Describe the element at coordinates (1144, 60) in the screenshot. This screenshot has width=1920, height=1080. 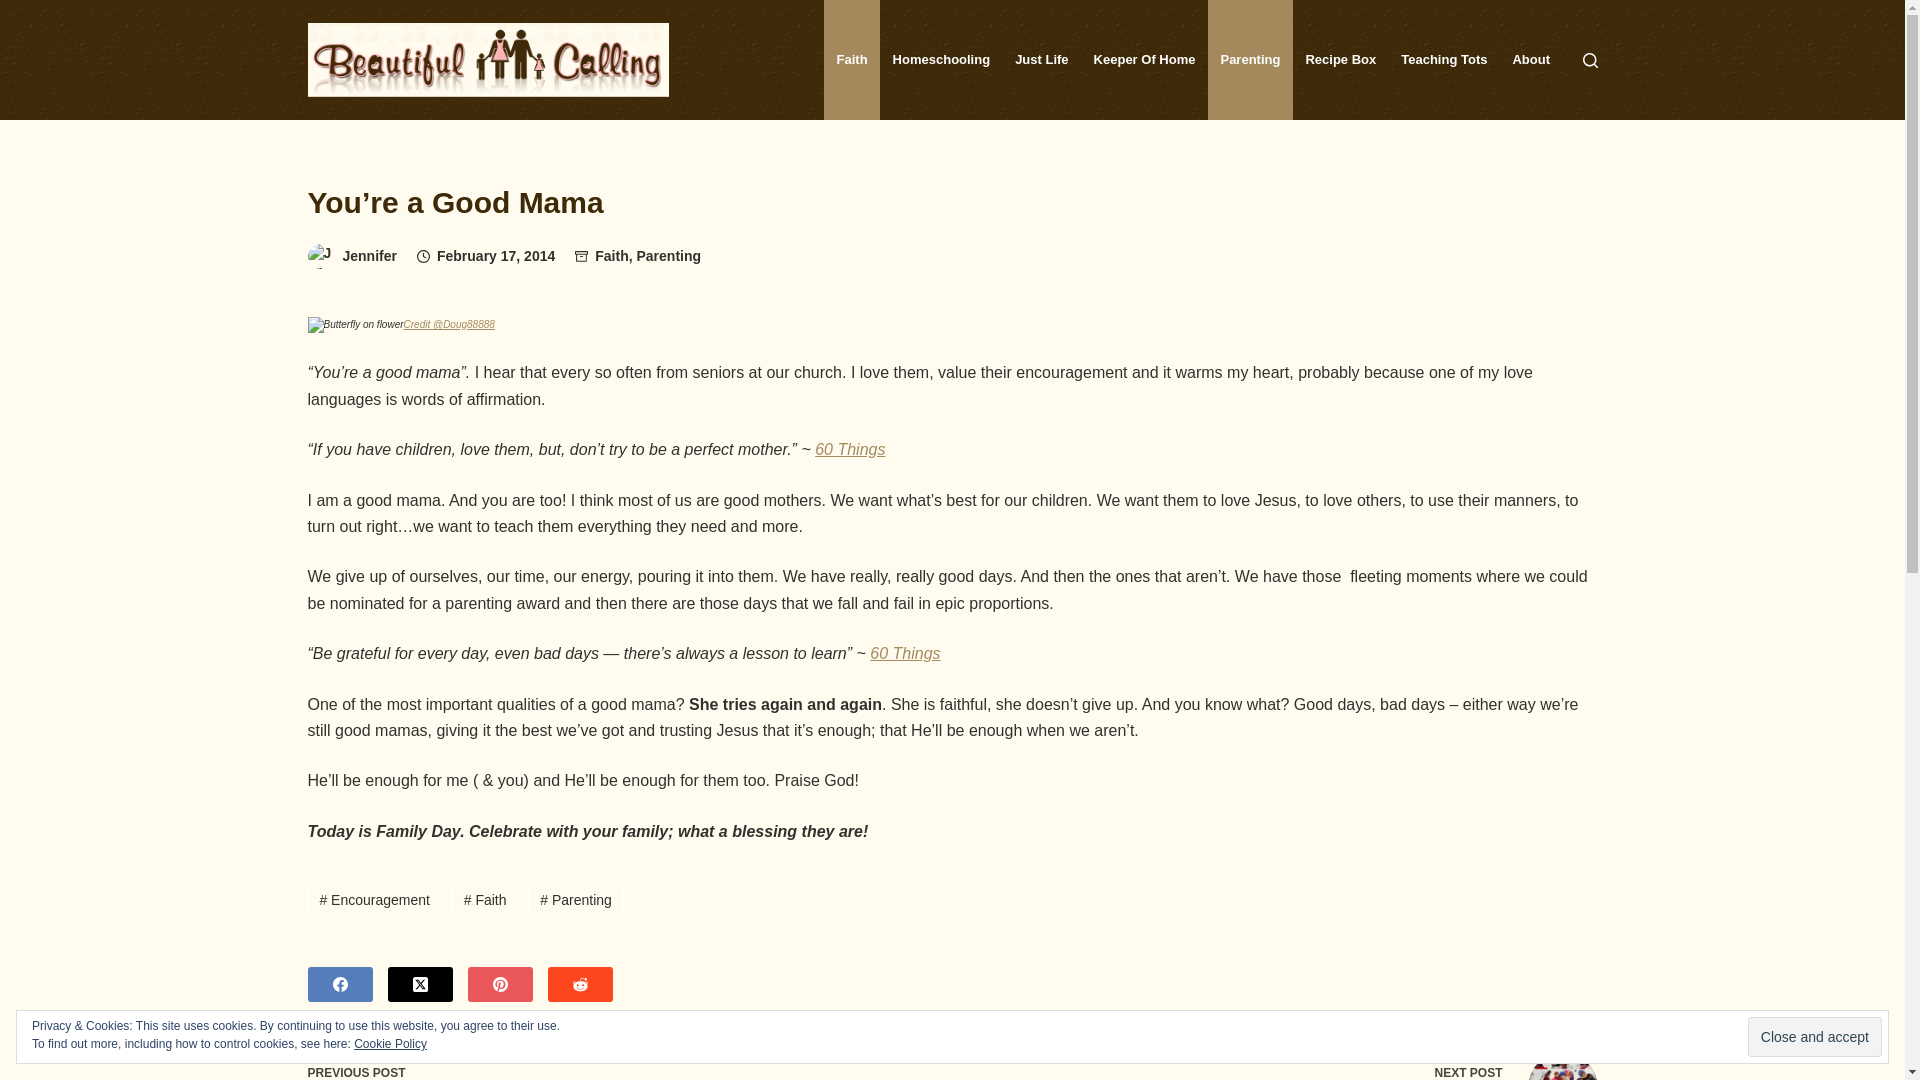
I see `Keeper Of Home` at that location.